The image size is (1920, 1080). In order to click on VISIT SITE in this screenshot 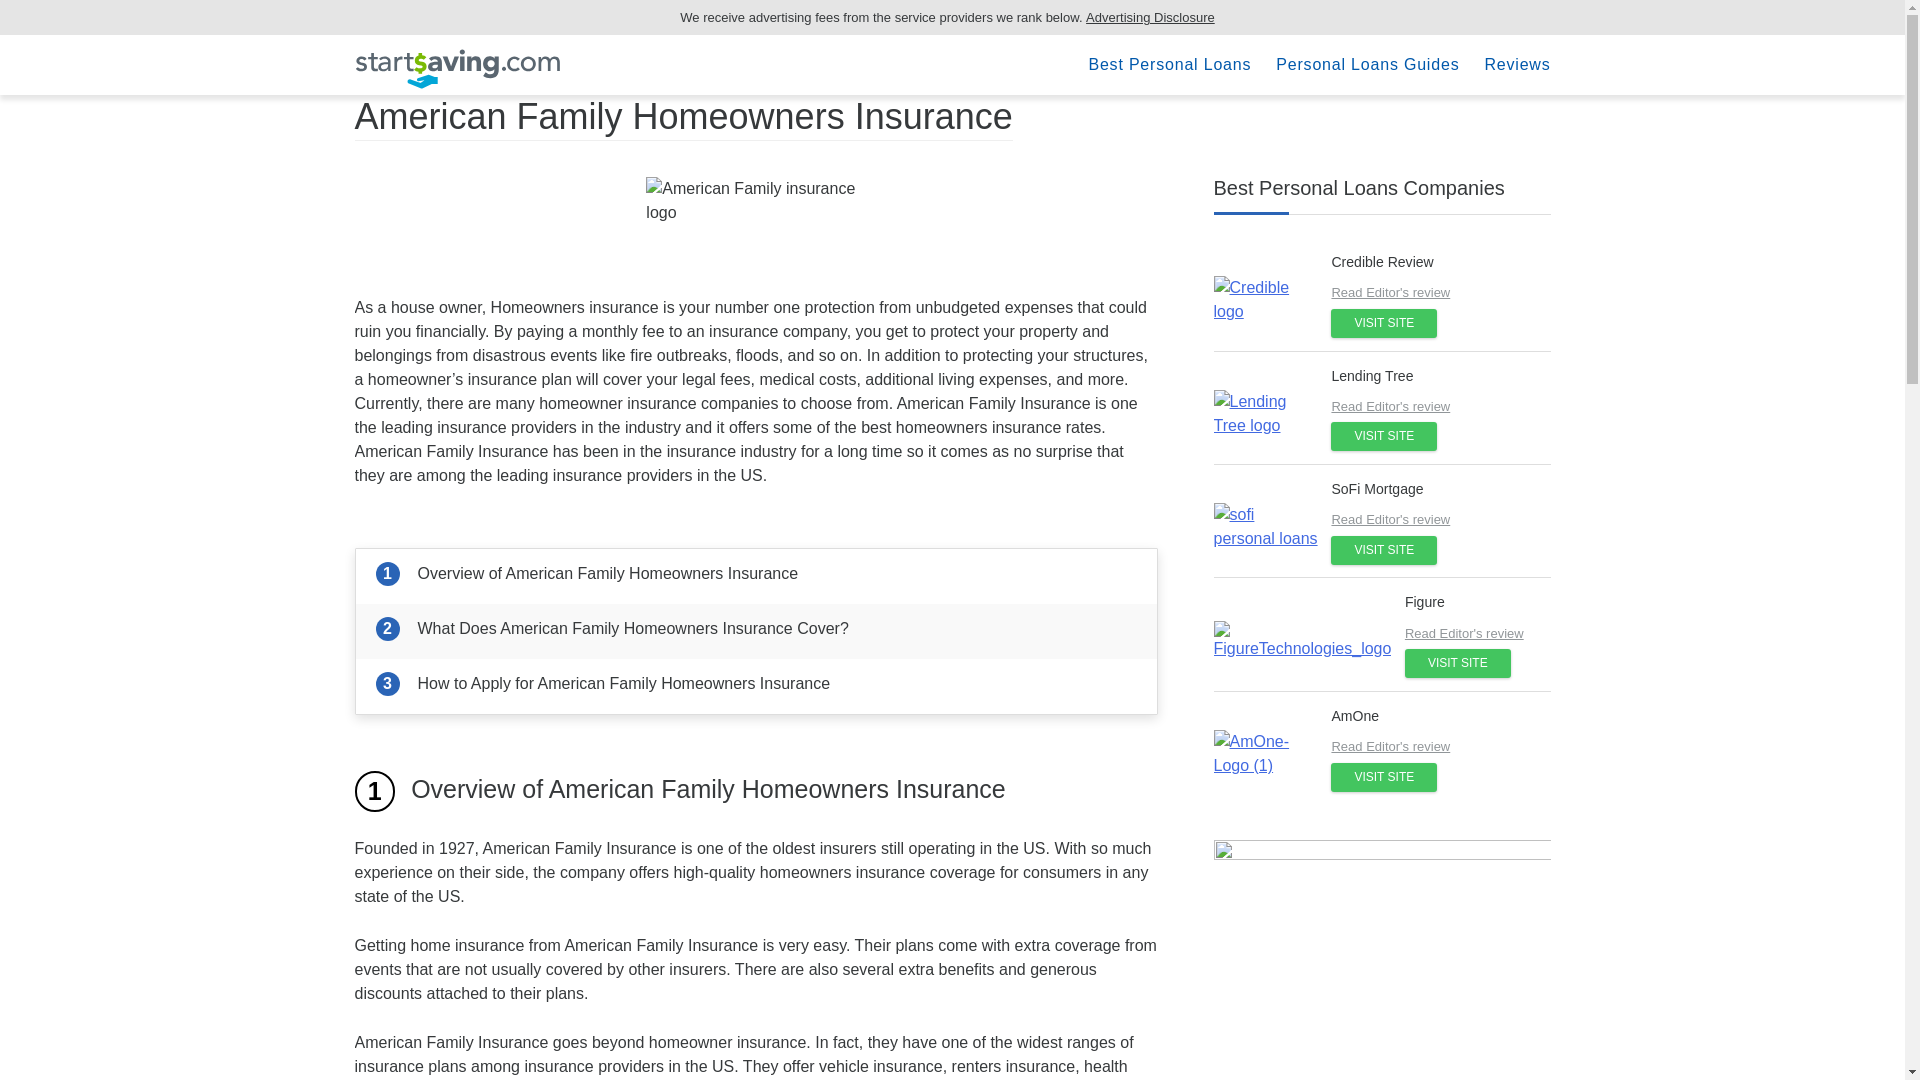, I will do `click(1383, 323)`.